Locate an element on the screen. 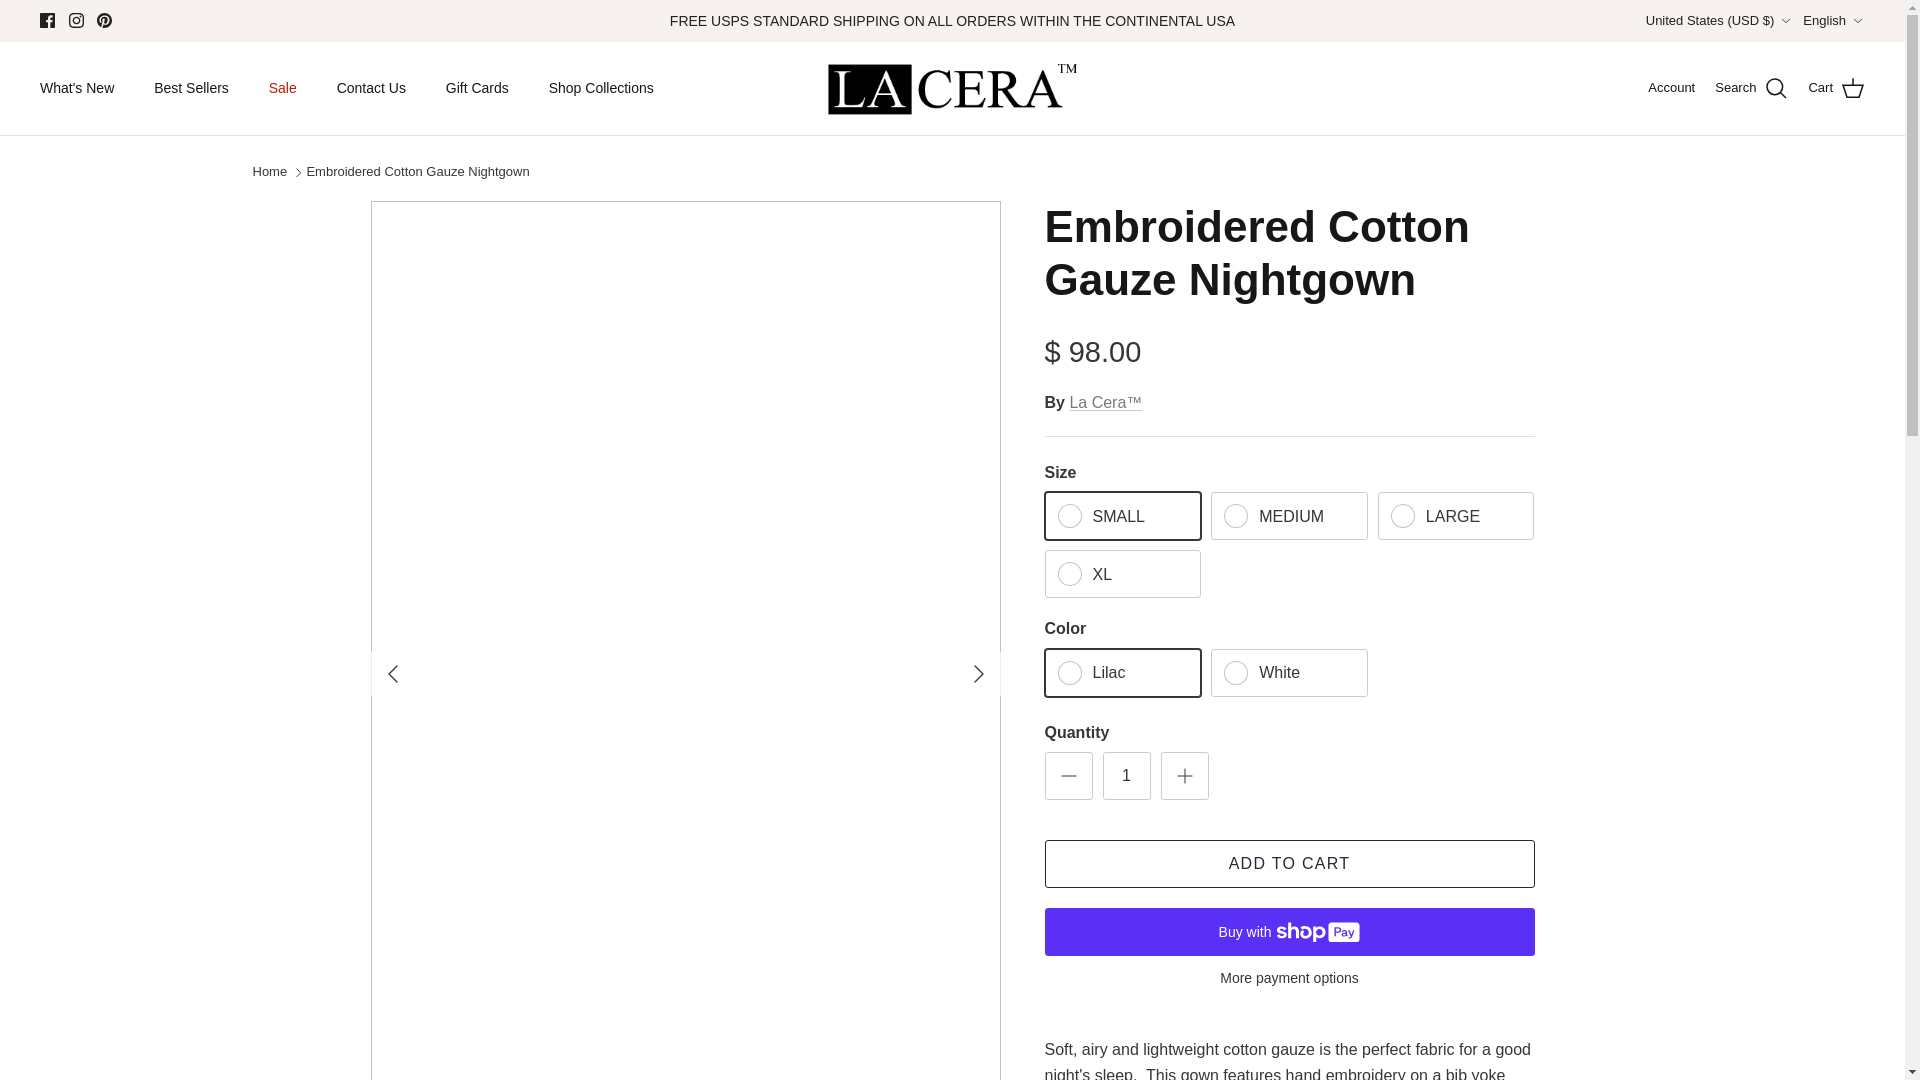  Plus is located at coordinates (1184, 776).